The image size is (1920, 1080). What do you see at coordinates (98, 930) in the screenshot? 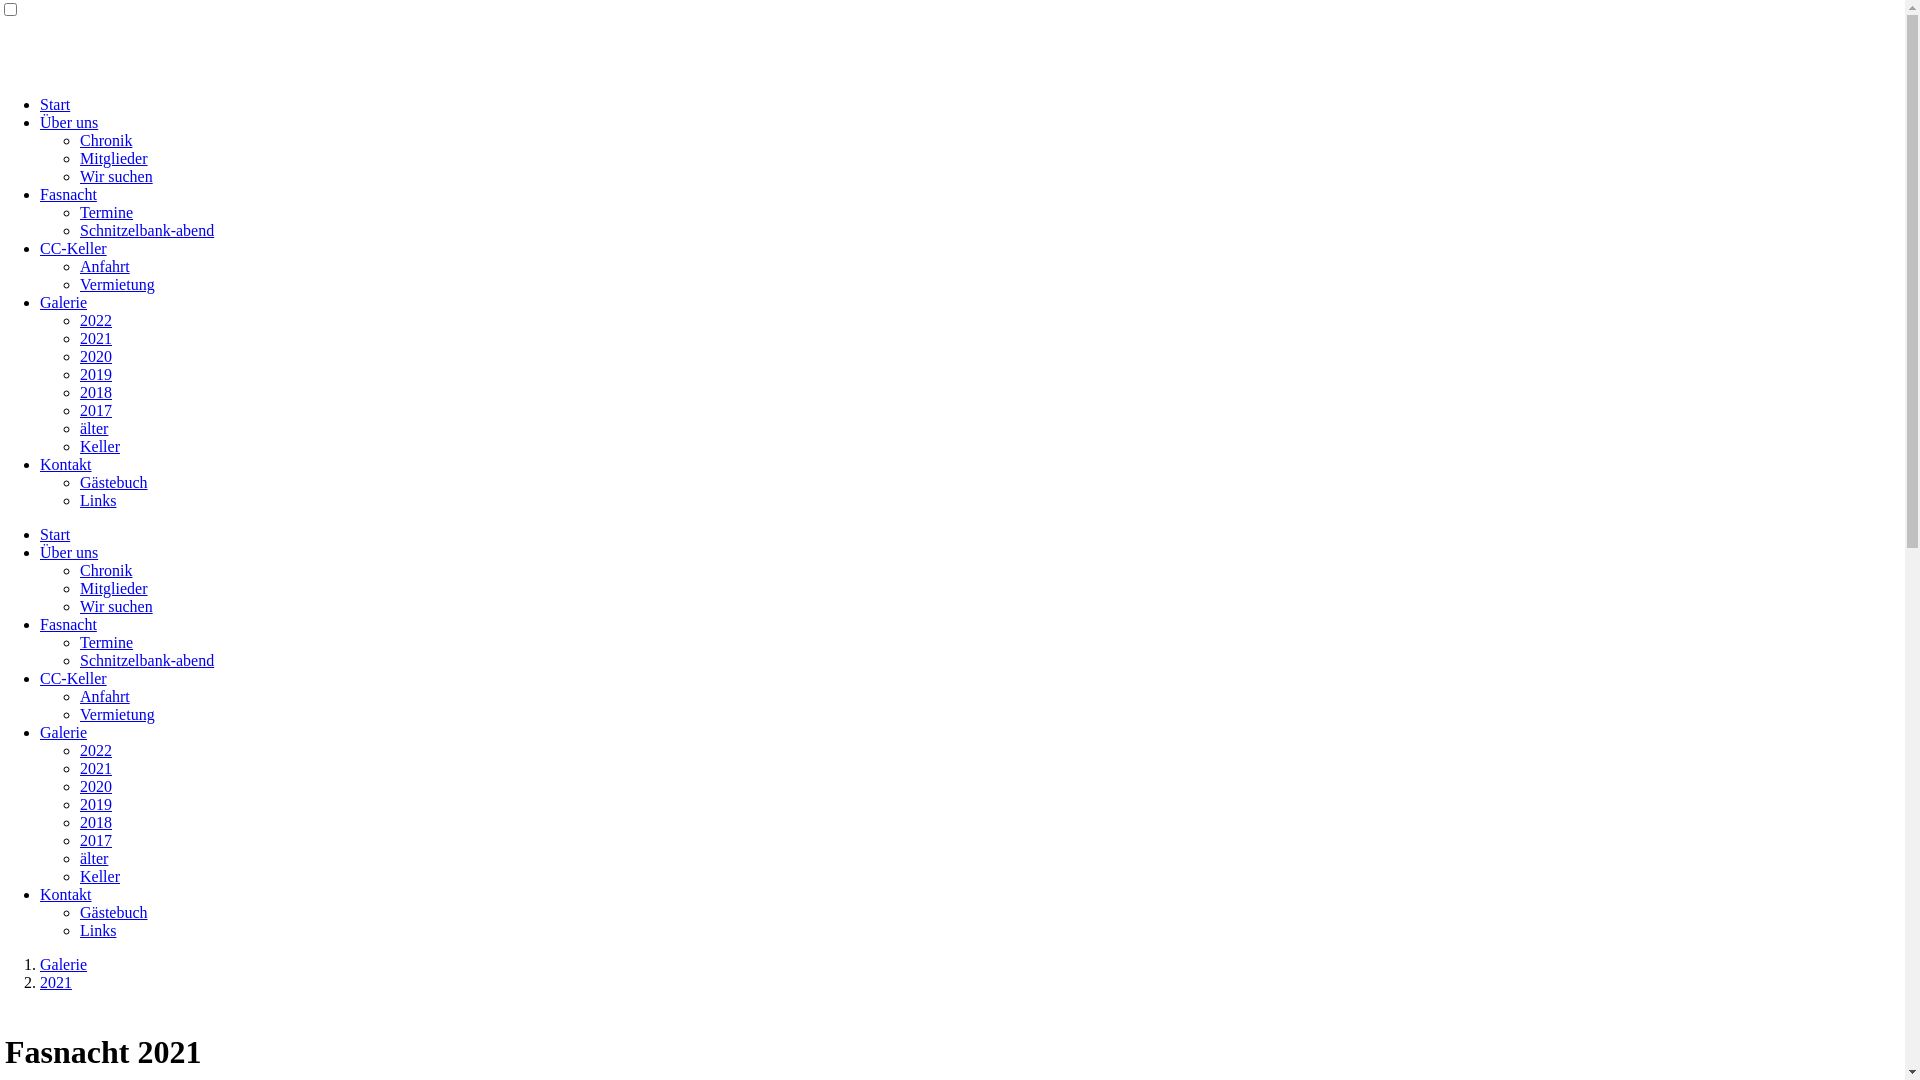
I see `Links` at bounding box center [98, 930].